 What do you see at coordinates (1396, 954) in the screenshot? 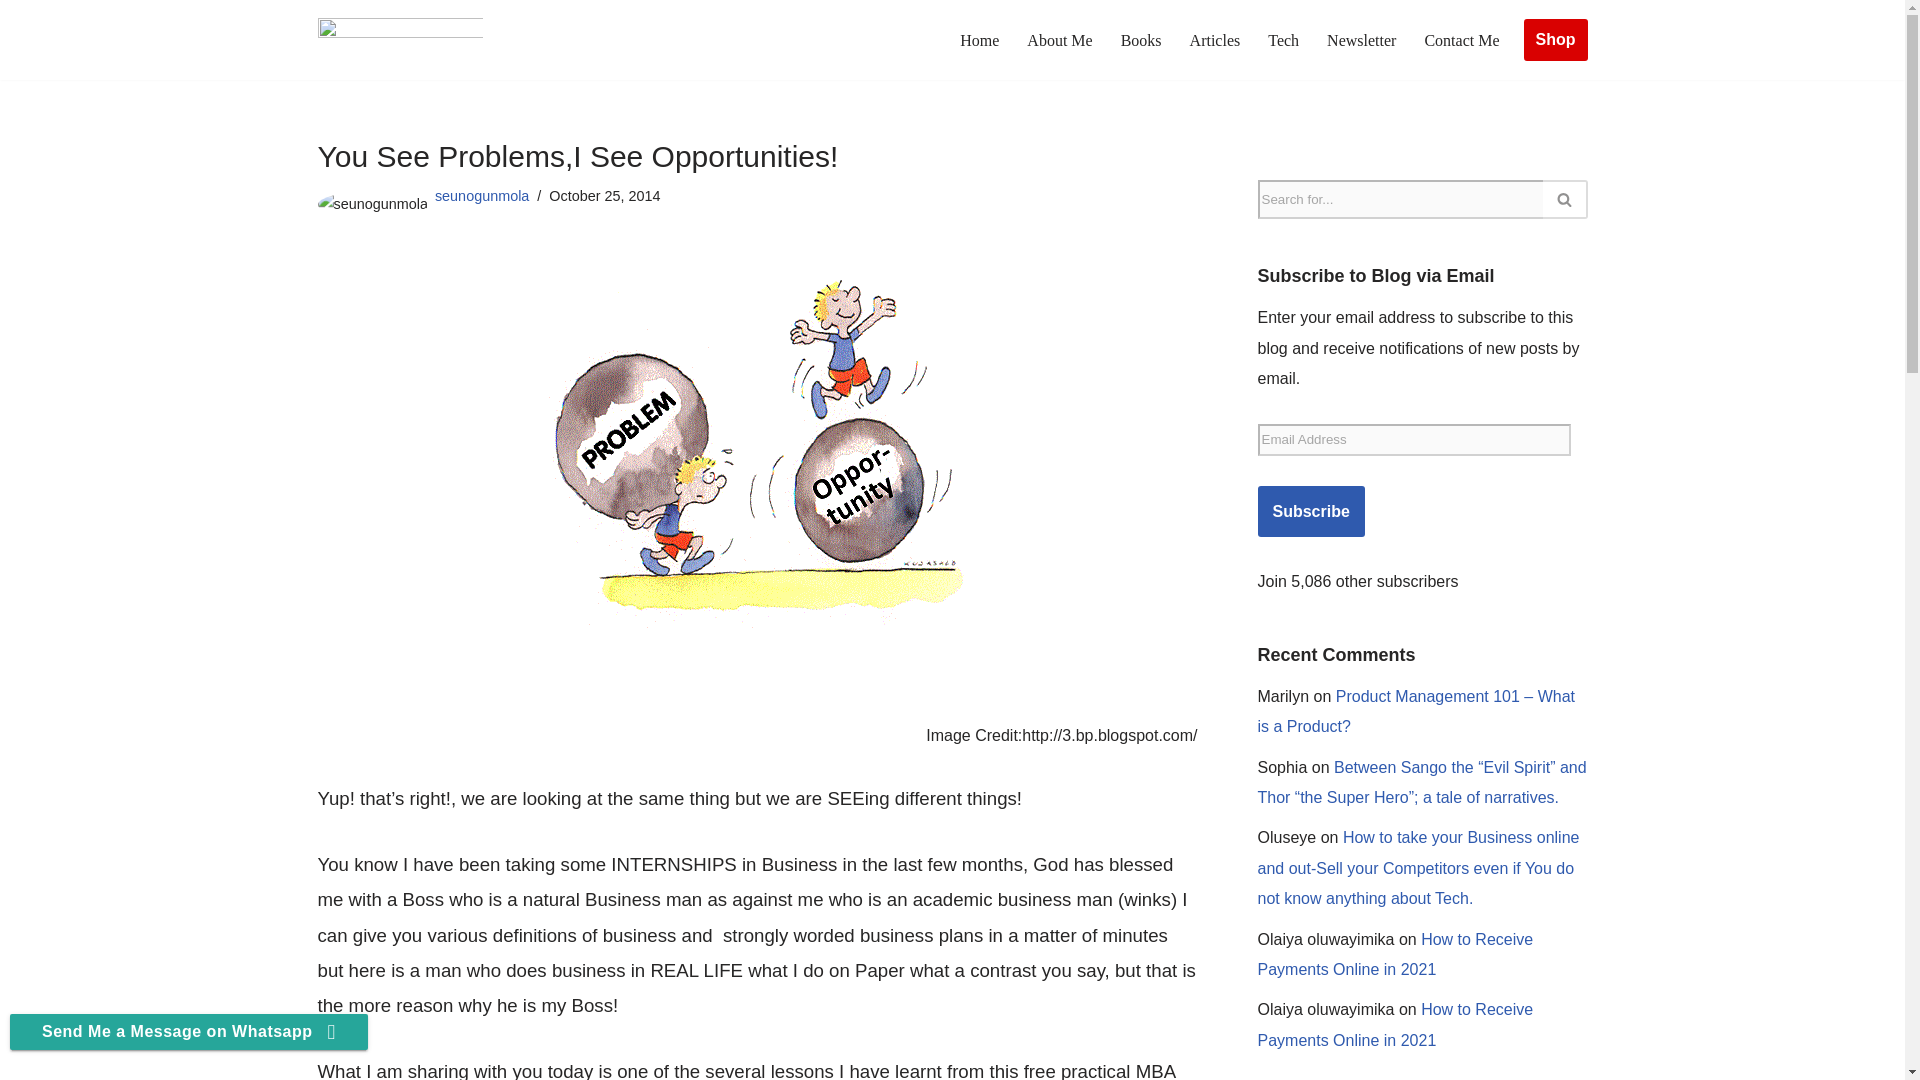
I see `How to Receive Payments Online in 2021` at bounding box center [1396, 954].